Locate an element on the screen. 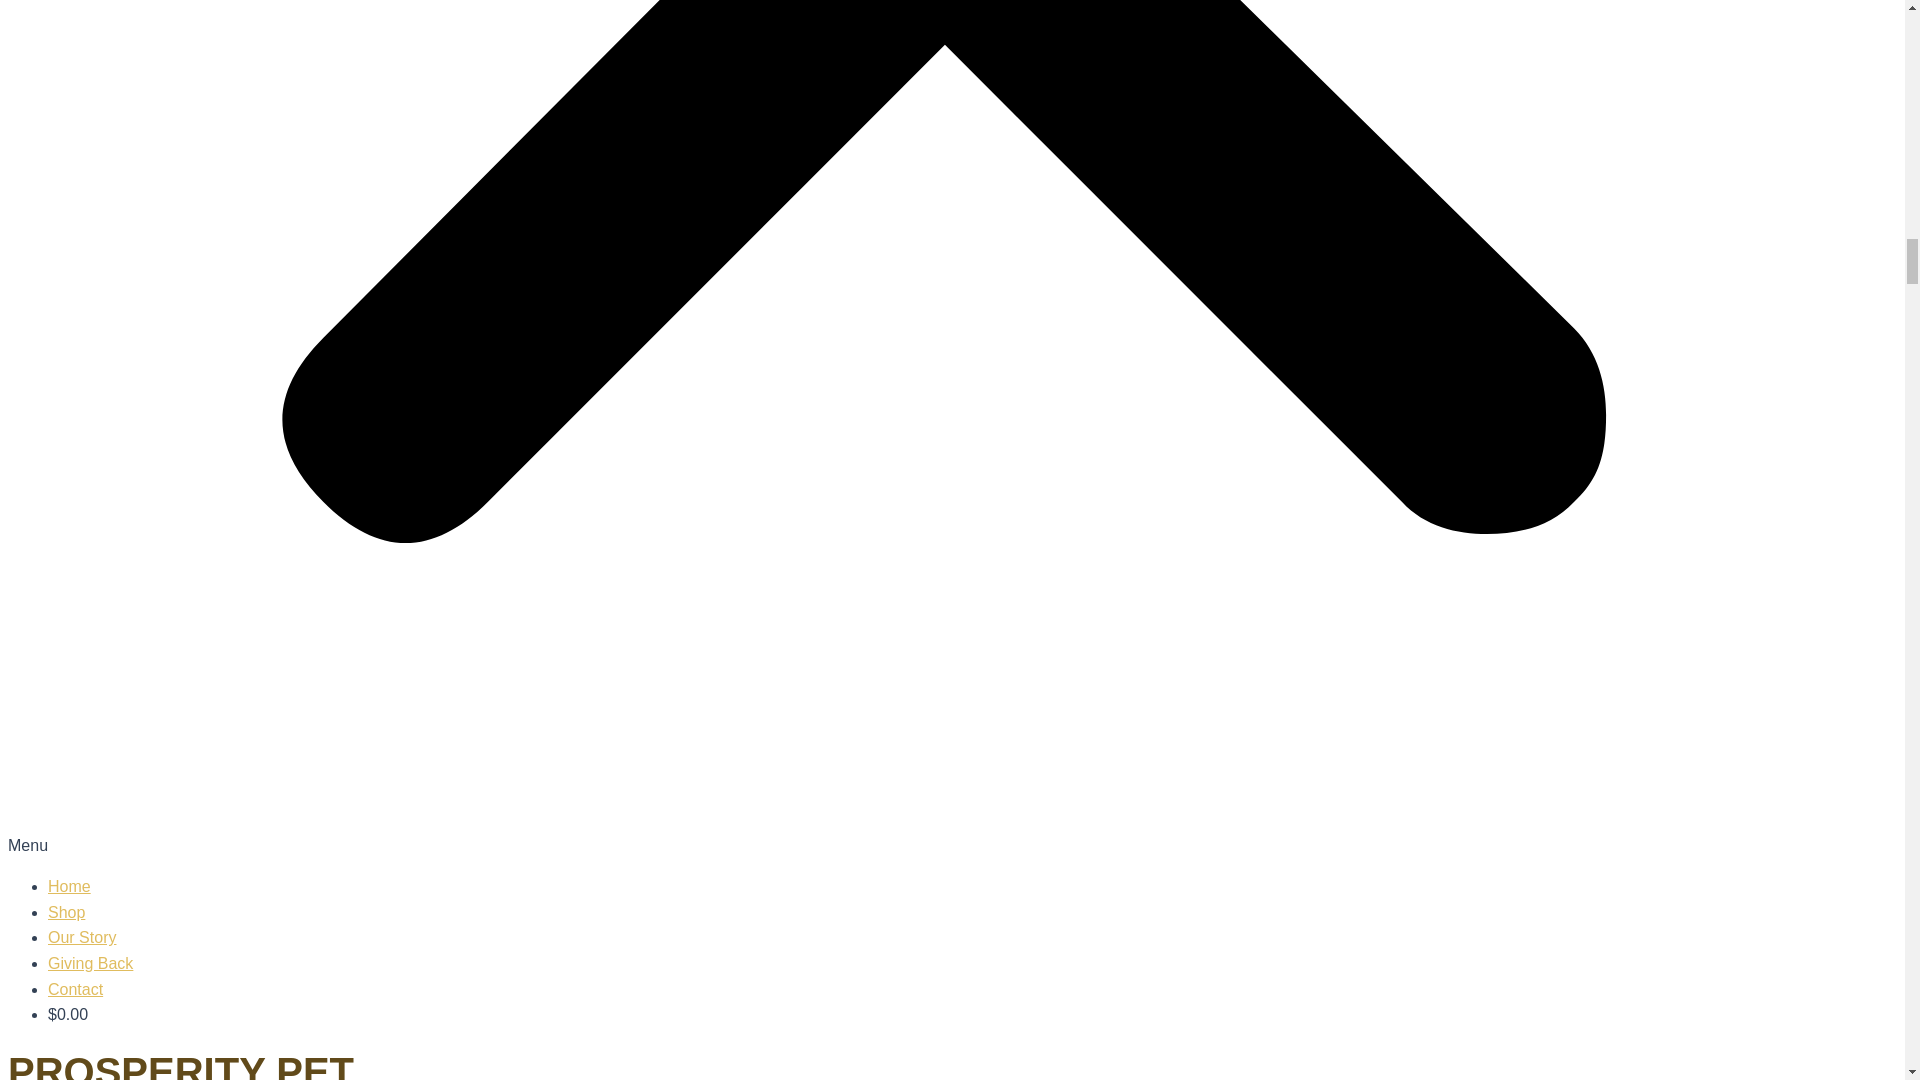  Shop is located at coordinates (66, 912).